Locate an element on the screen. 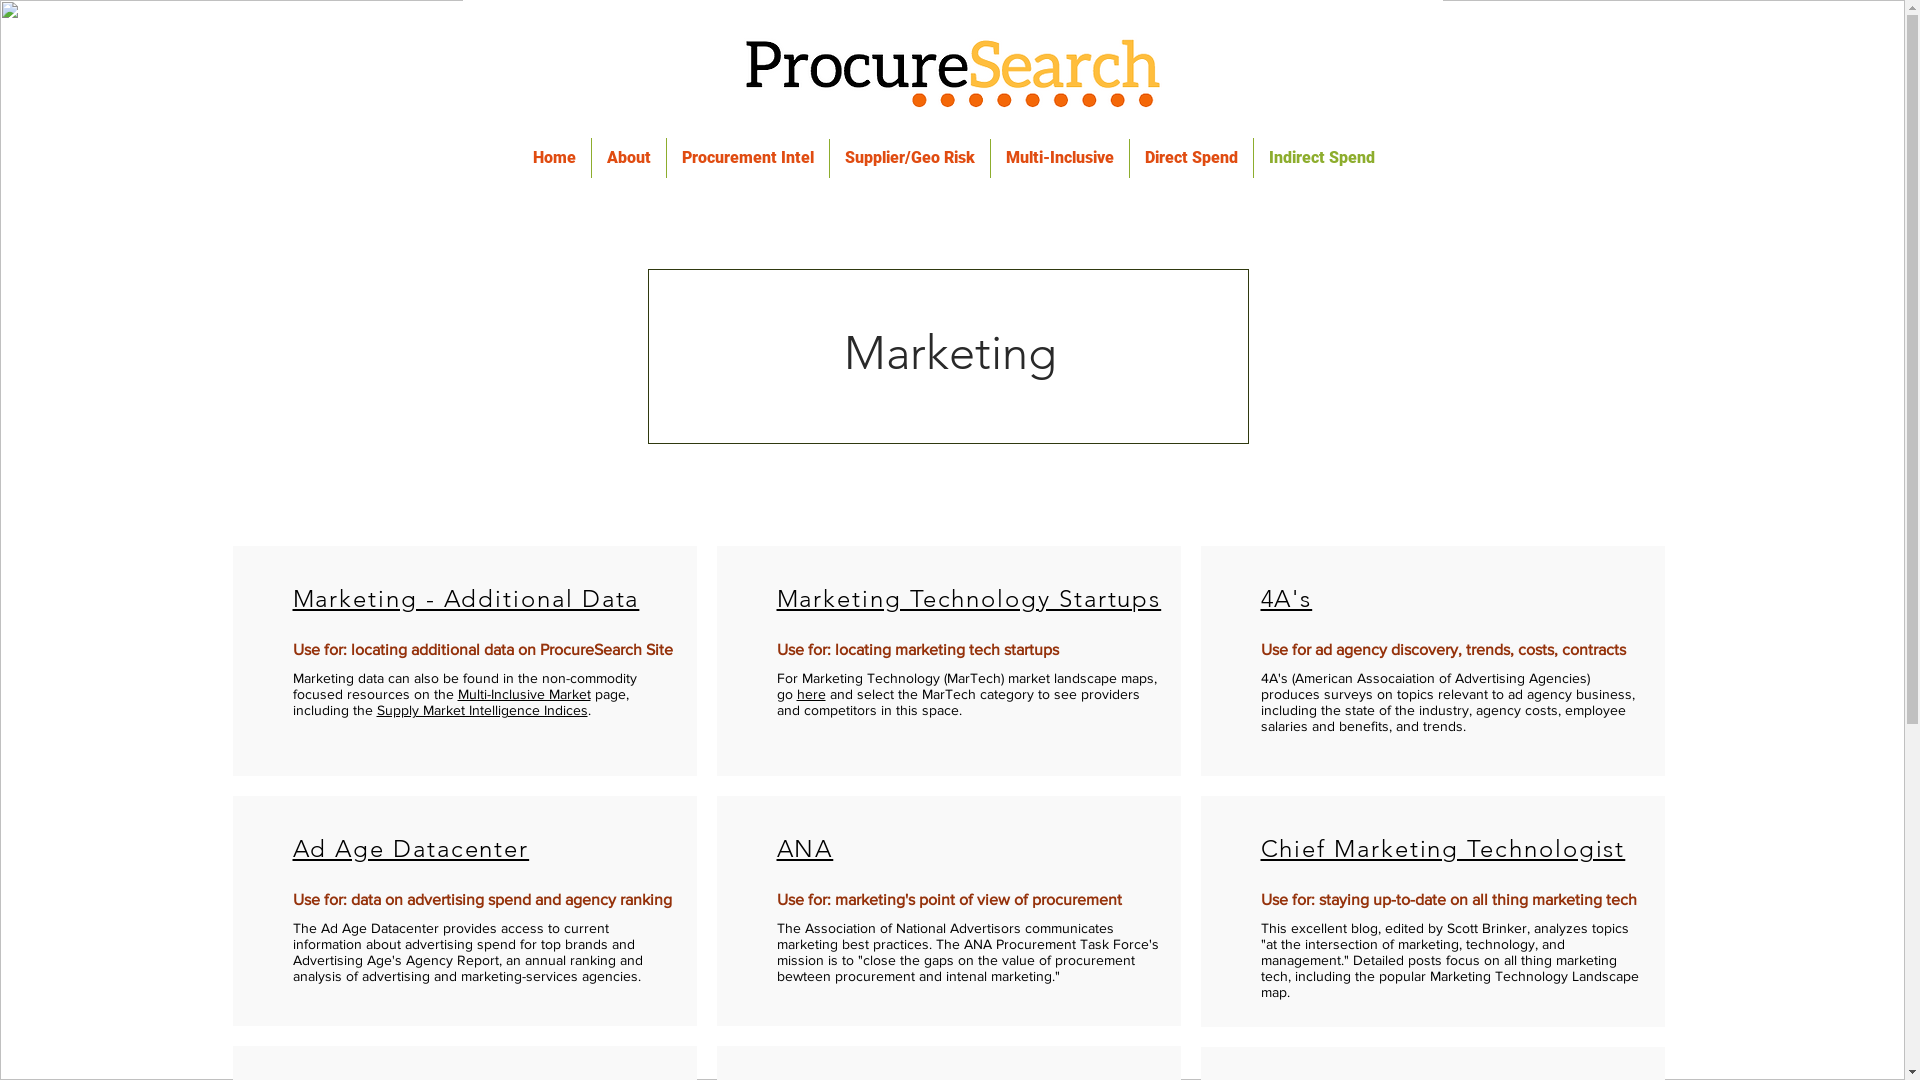  Indirect Spend is located at coordinates (1322, 158).